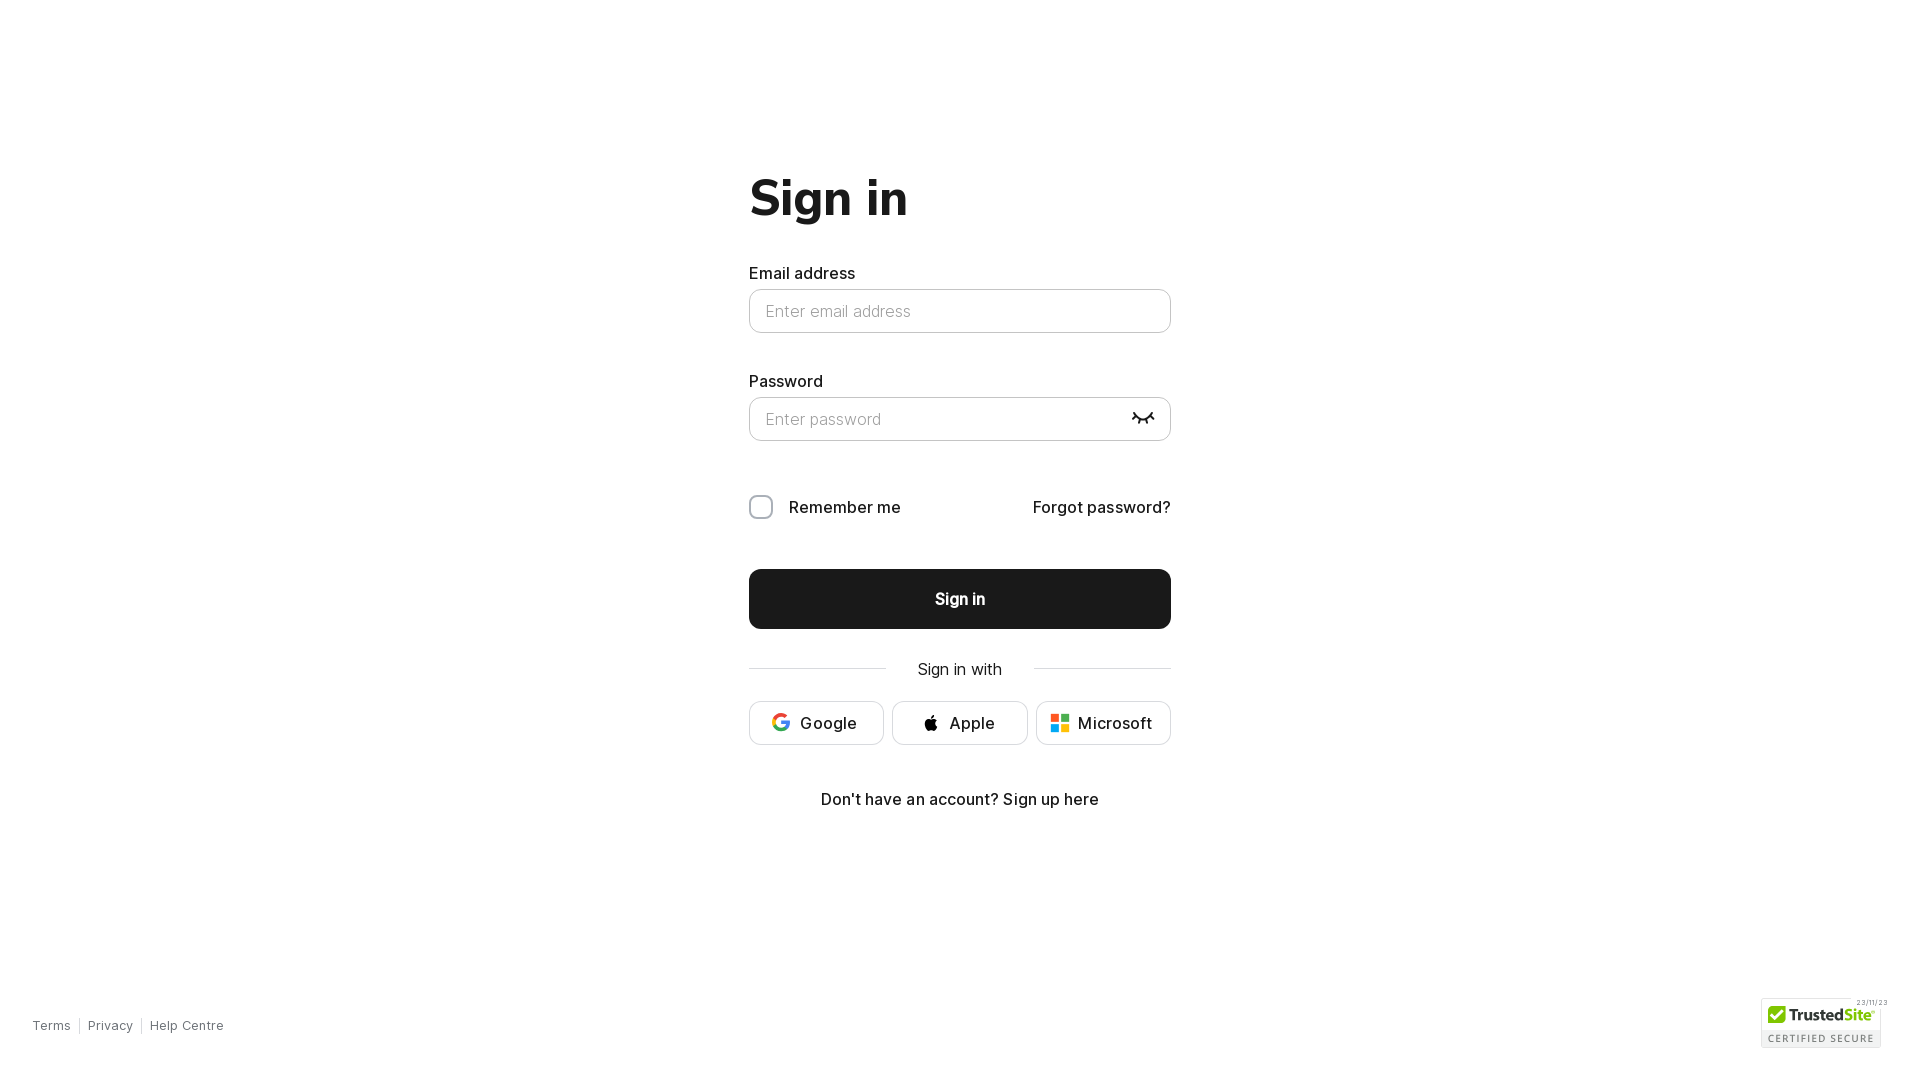 Image resolution: width=1920 pixels, height=1080 pixels. What do you see at coordinates (1143, 419) in the screenshot?
I see `Reveal password` at bounding box center [1143, 419].